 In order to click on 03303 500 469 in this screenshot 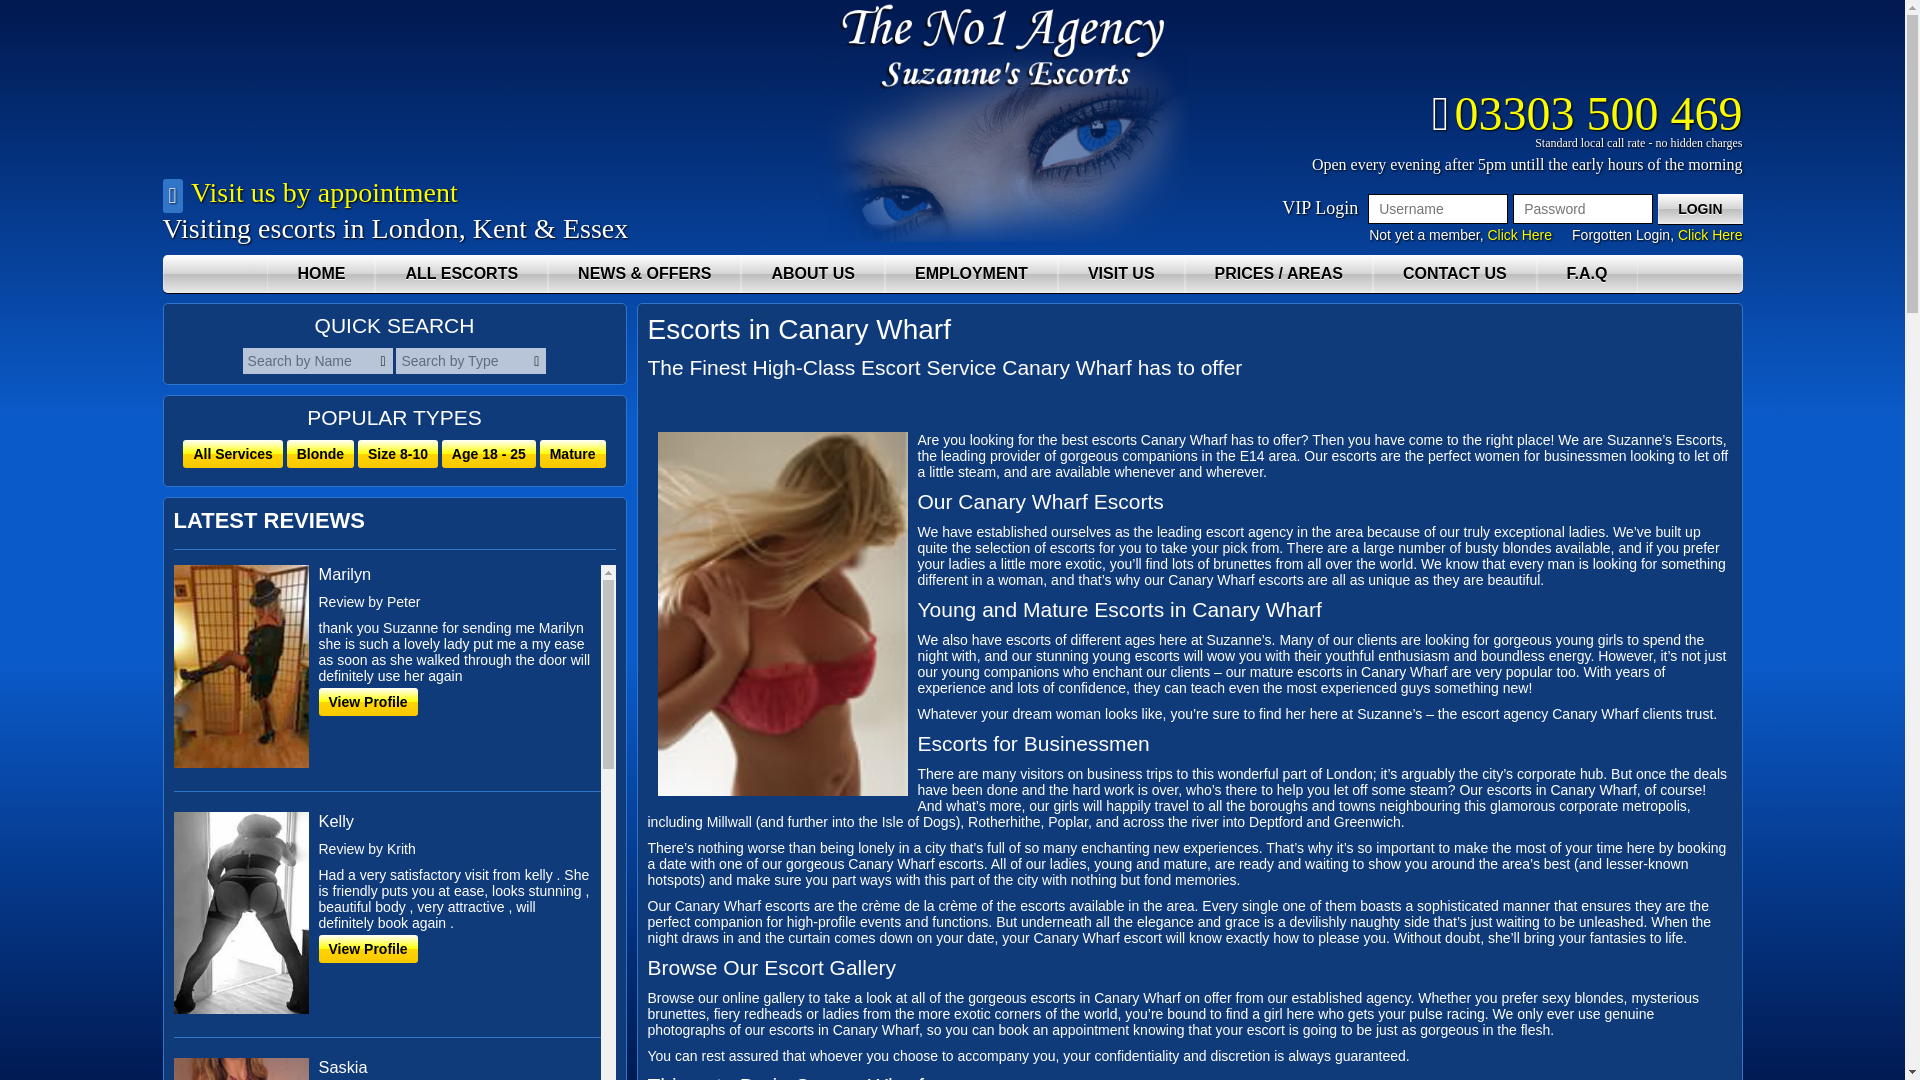, I will do `click(1588, 114)`.